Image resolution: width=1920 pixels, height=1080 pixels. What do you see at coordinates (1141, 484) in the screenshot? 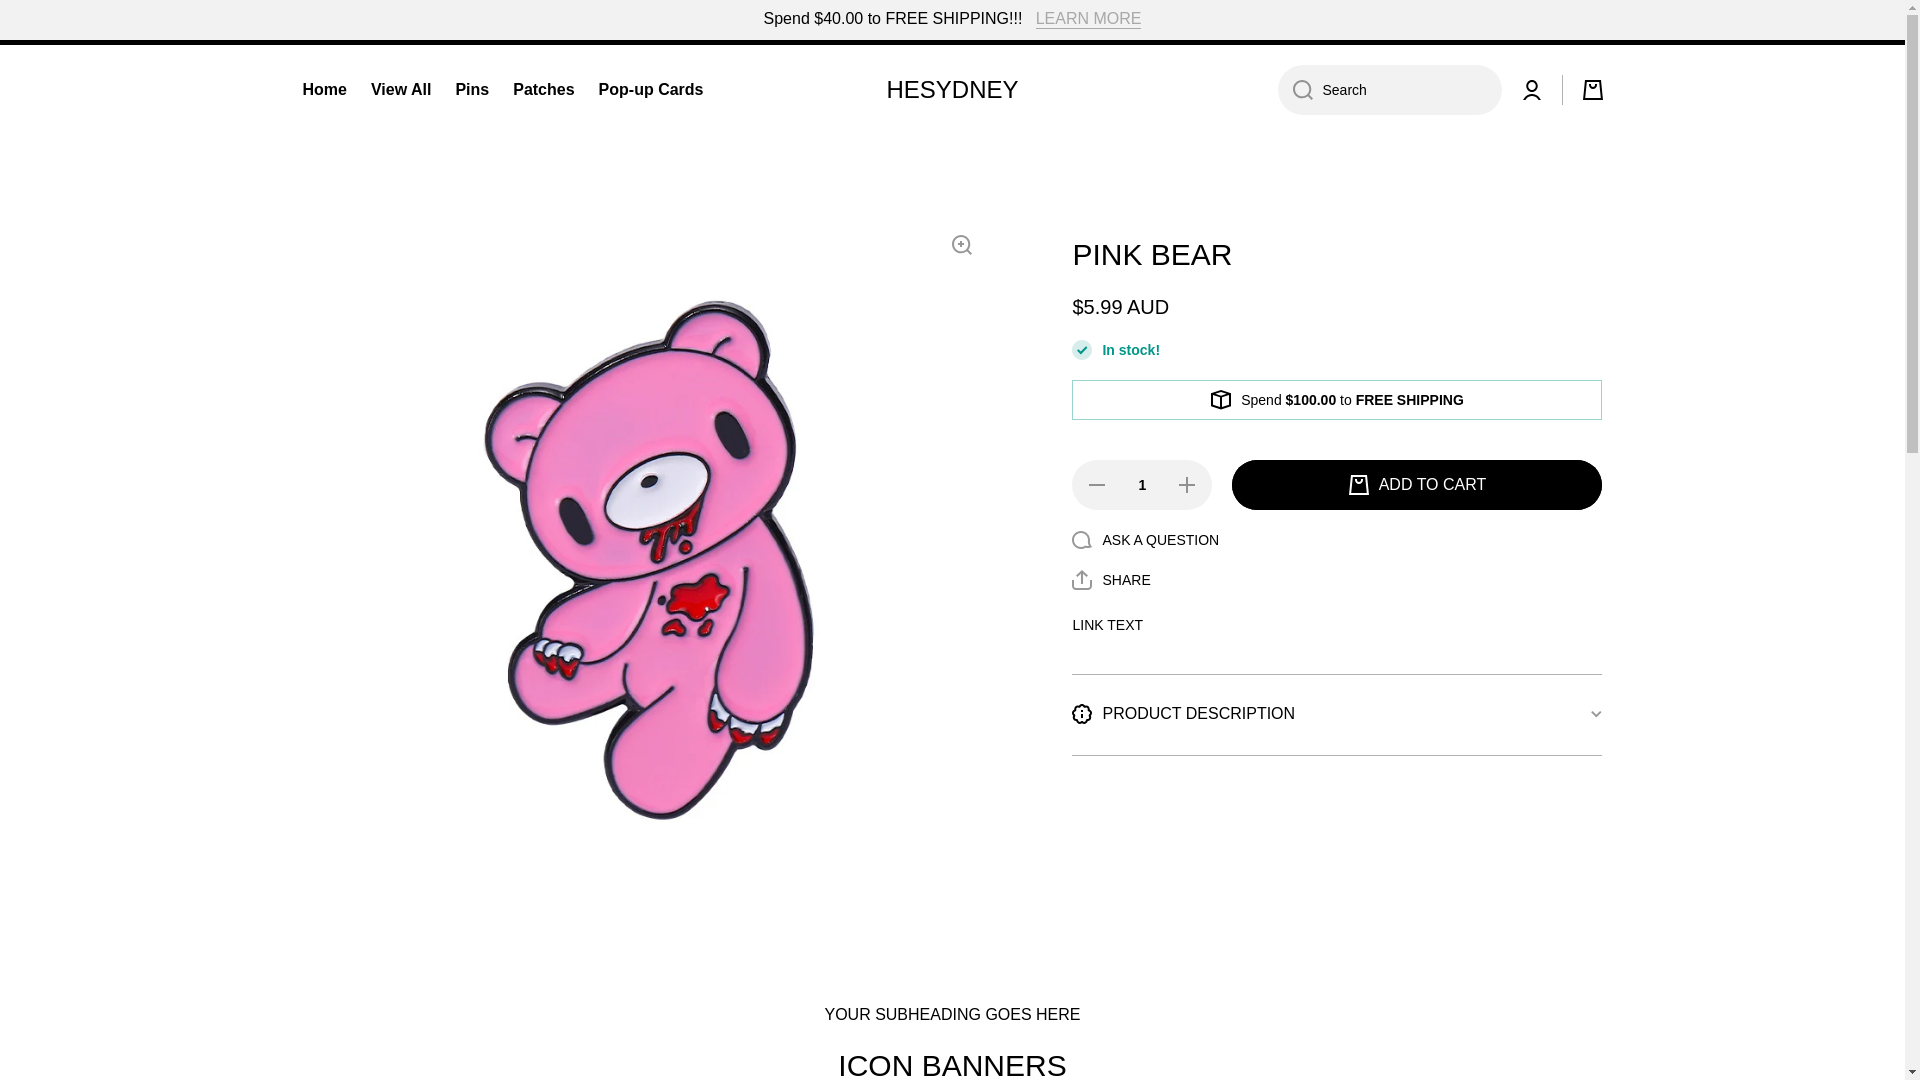
I see `1` at bounding box center [1141, 484].